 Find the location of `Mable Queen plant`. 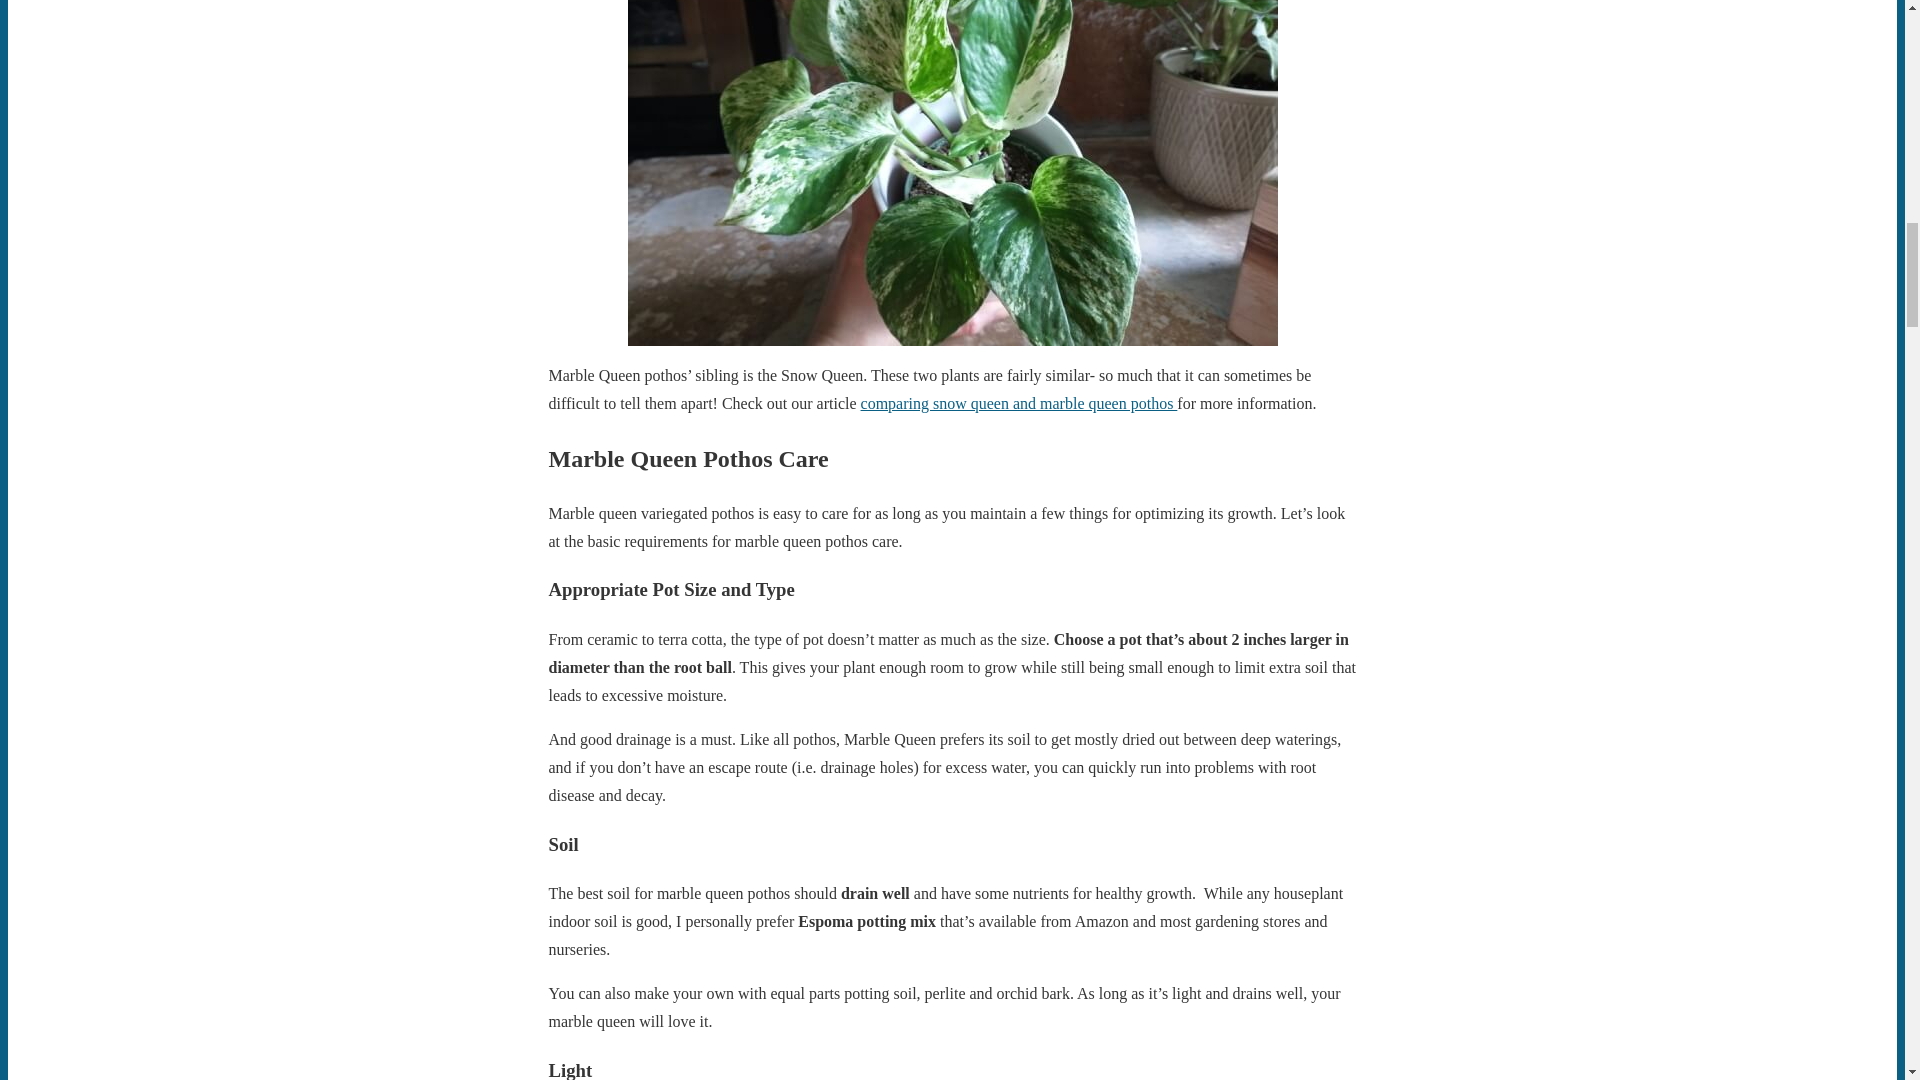

Mable Queen plant is located at coordinates (952, 172).